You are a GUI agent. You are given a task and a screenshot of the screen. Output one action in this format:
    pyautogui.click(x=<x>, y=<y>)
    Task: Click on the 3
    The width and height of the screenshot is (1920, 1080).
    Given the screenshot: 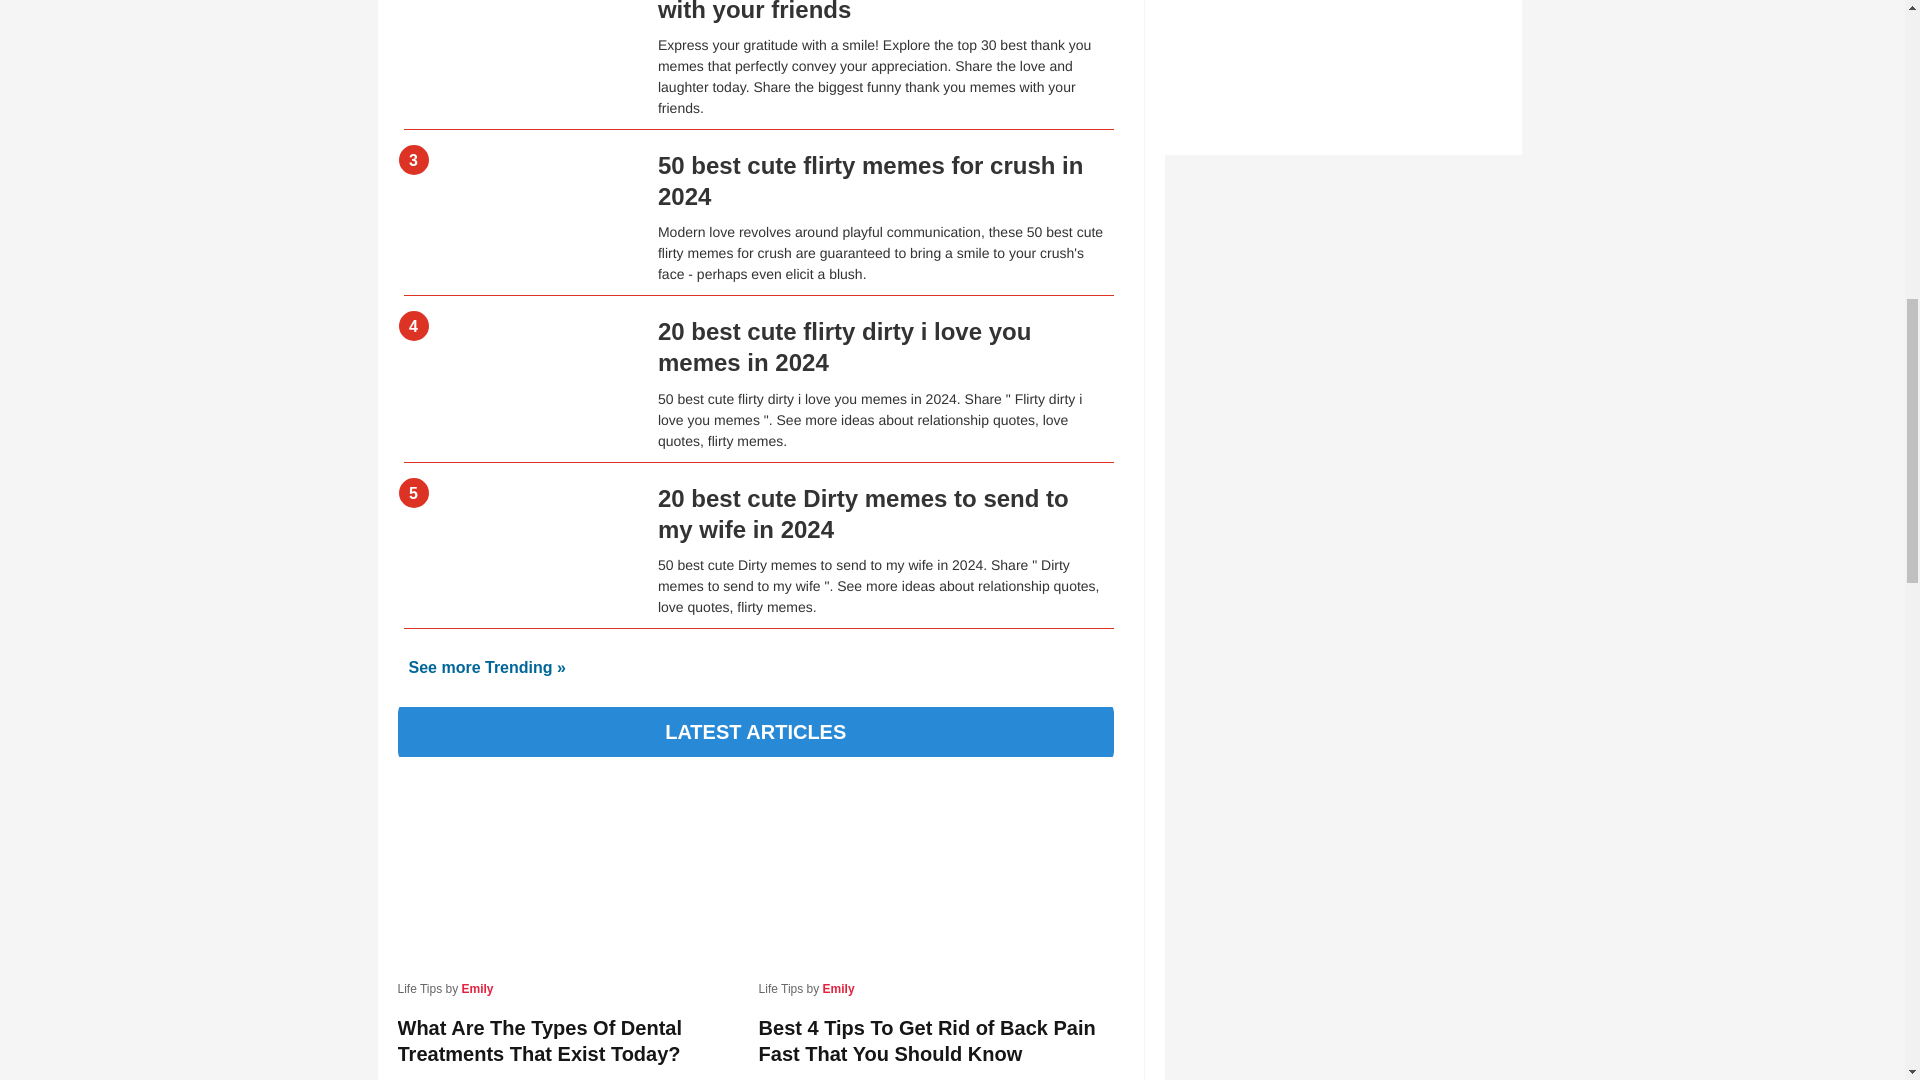 What is the action you would take?
    pyautogui.click(x=520, y=176)
    